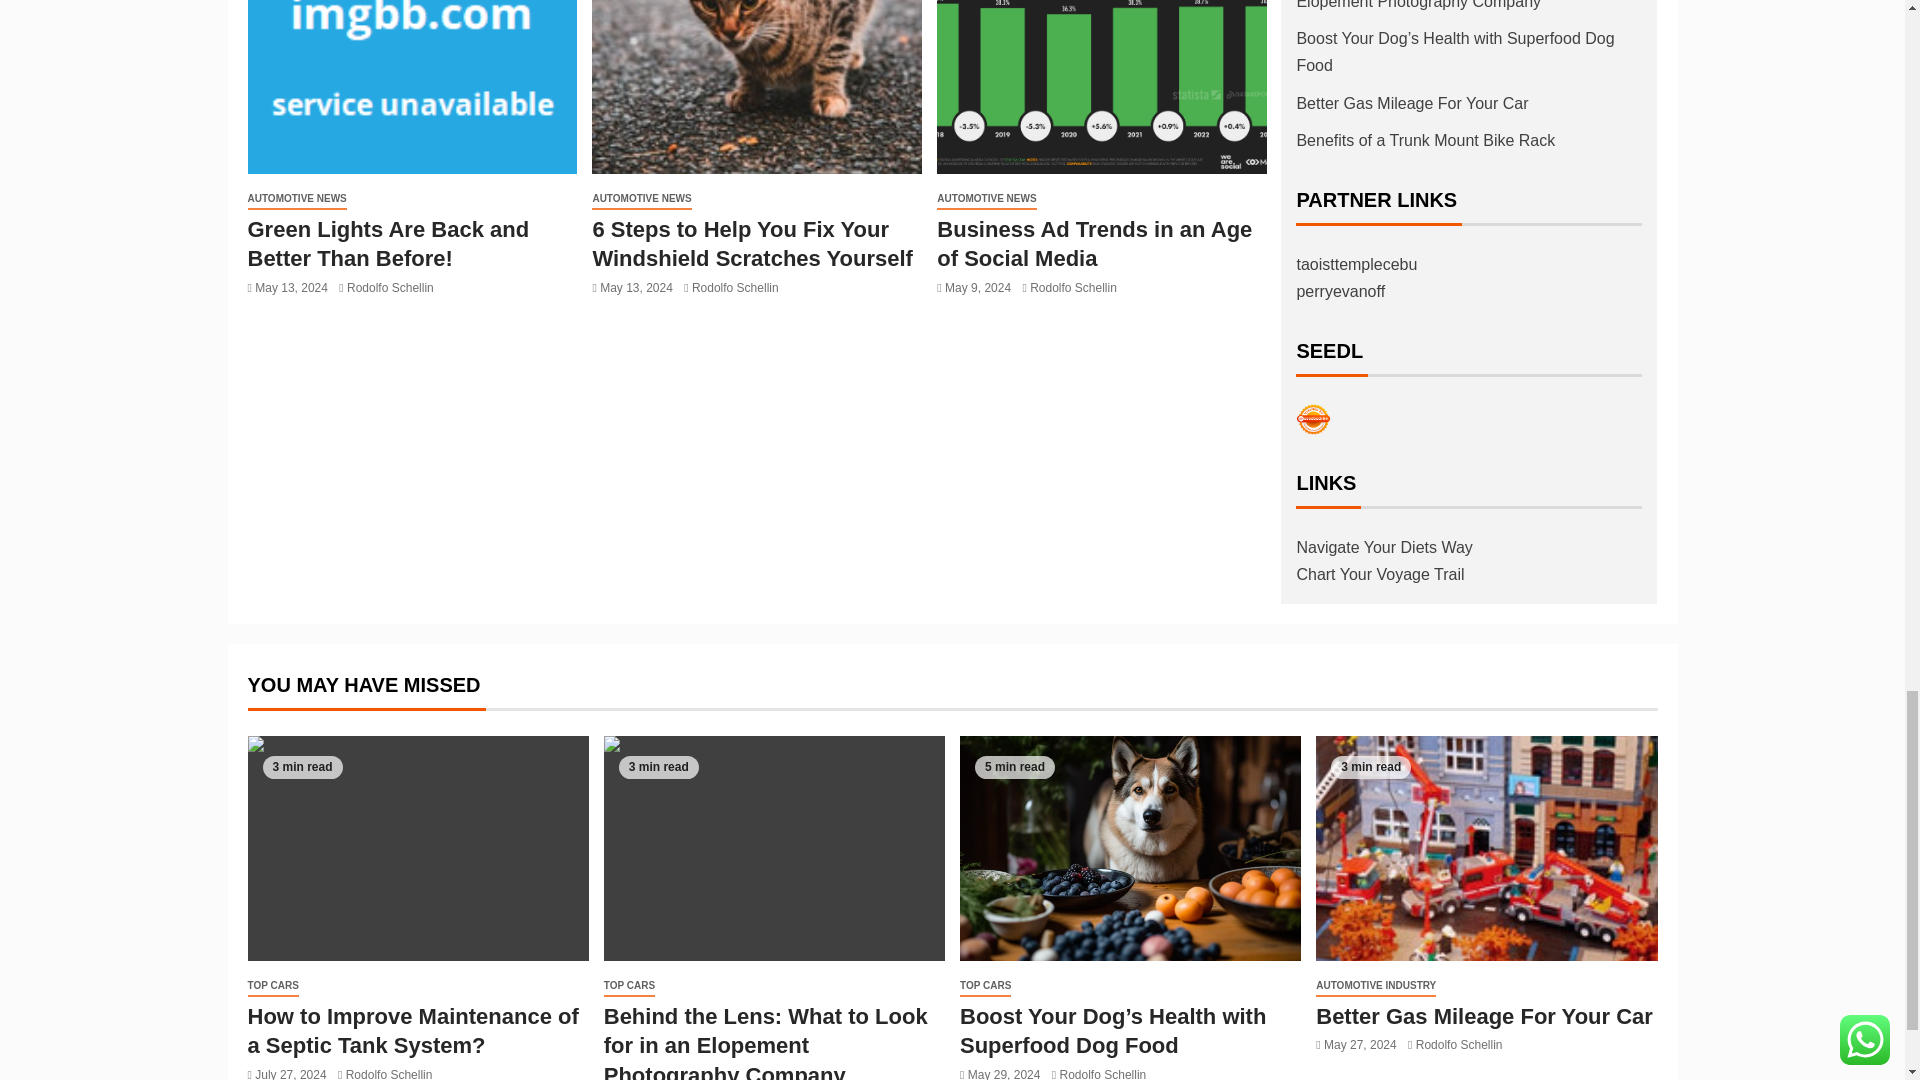  I want to click on Business Ad Trends in an Age of Social Media, so click(1102, 86).